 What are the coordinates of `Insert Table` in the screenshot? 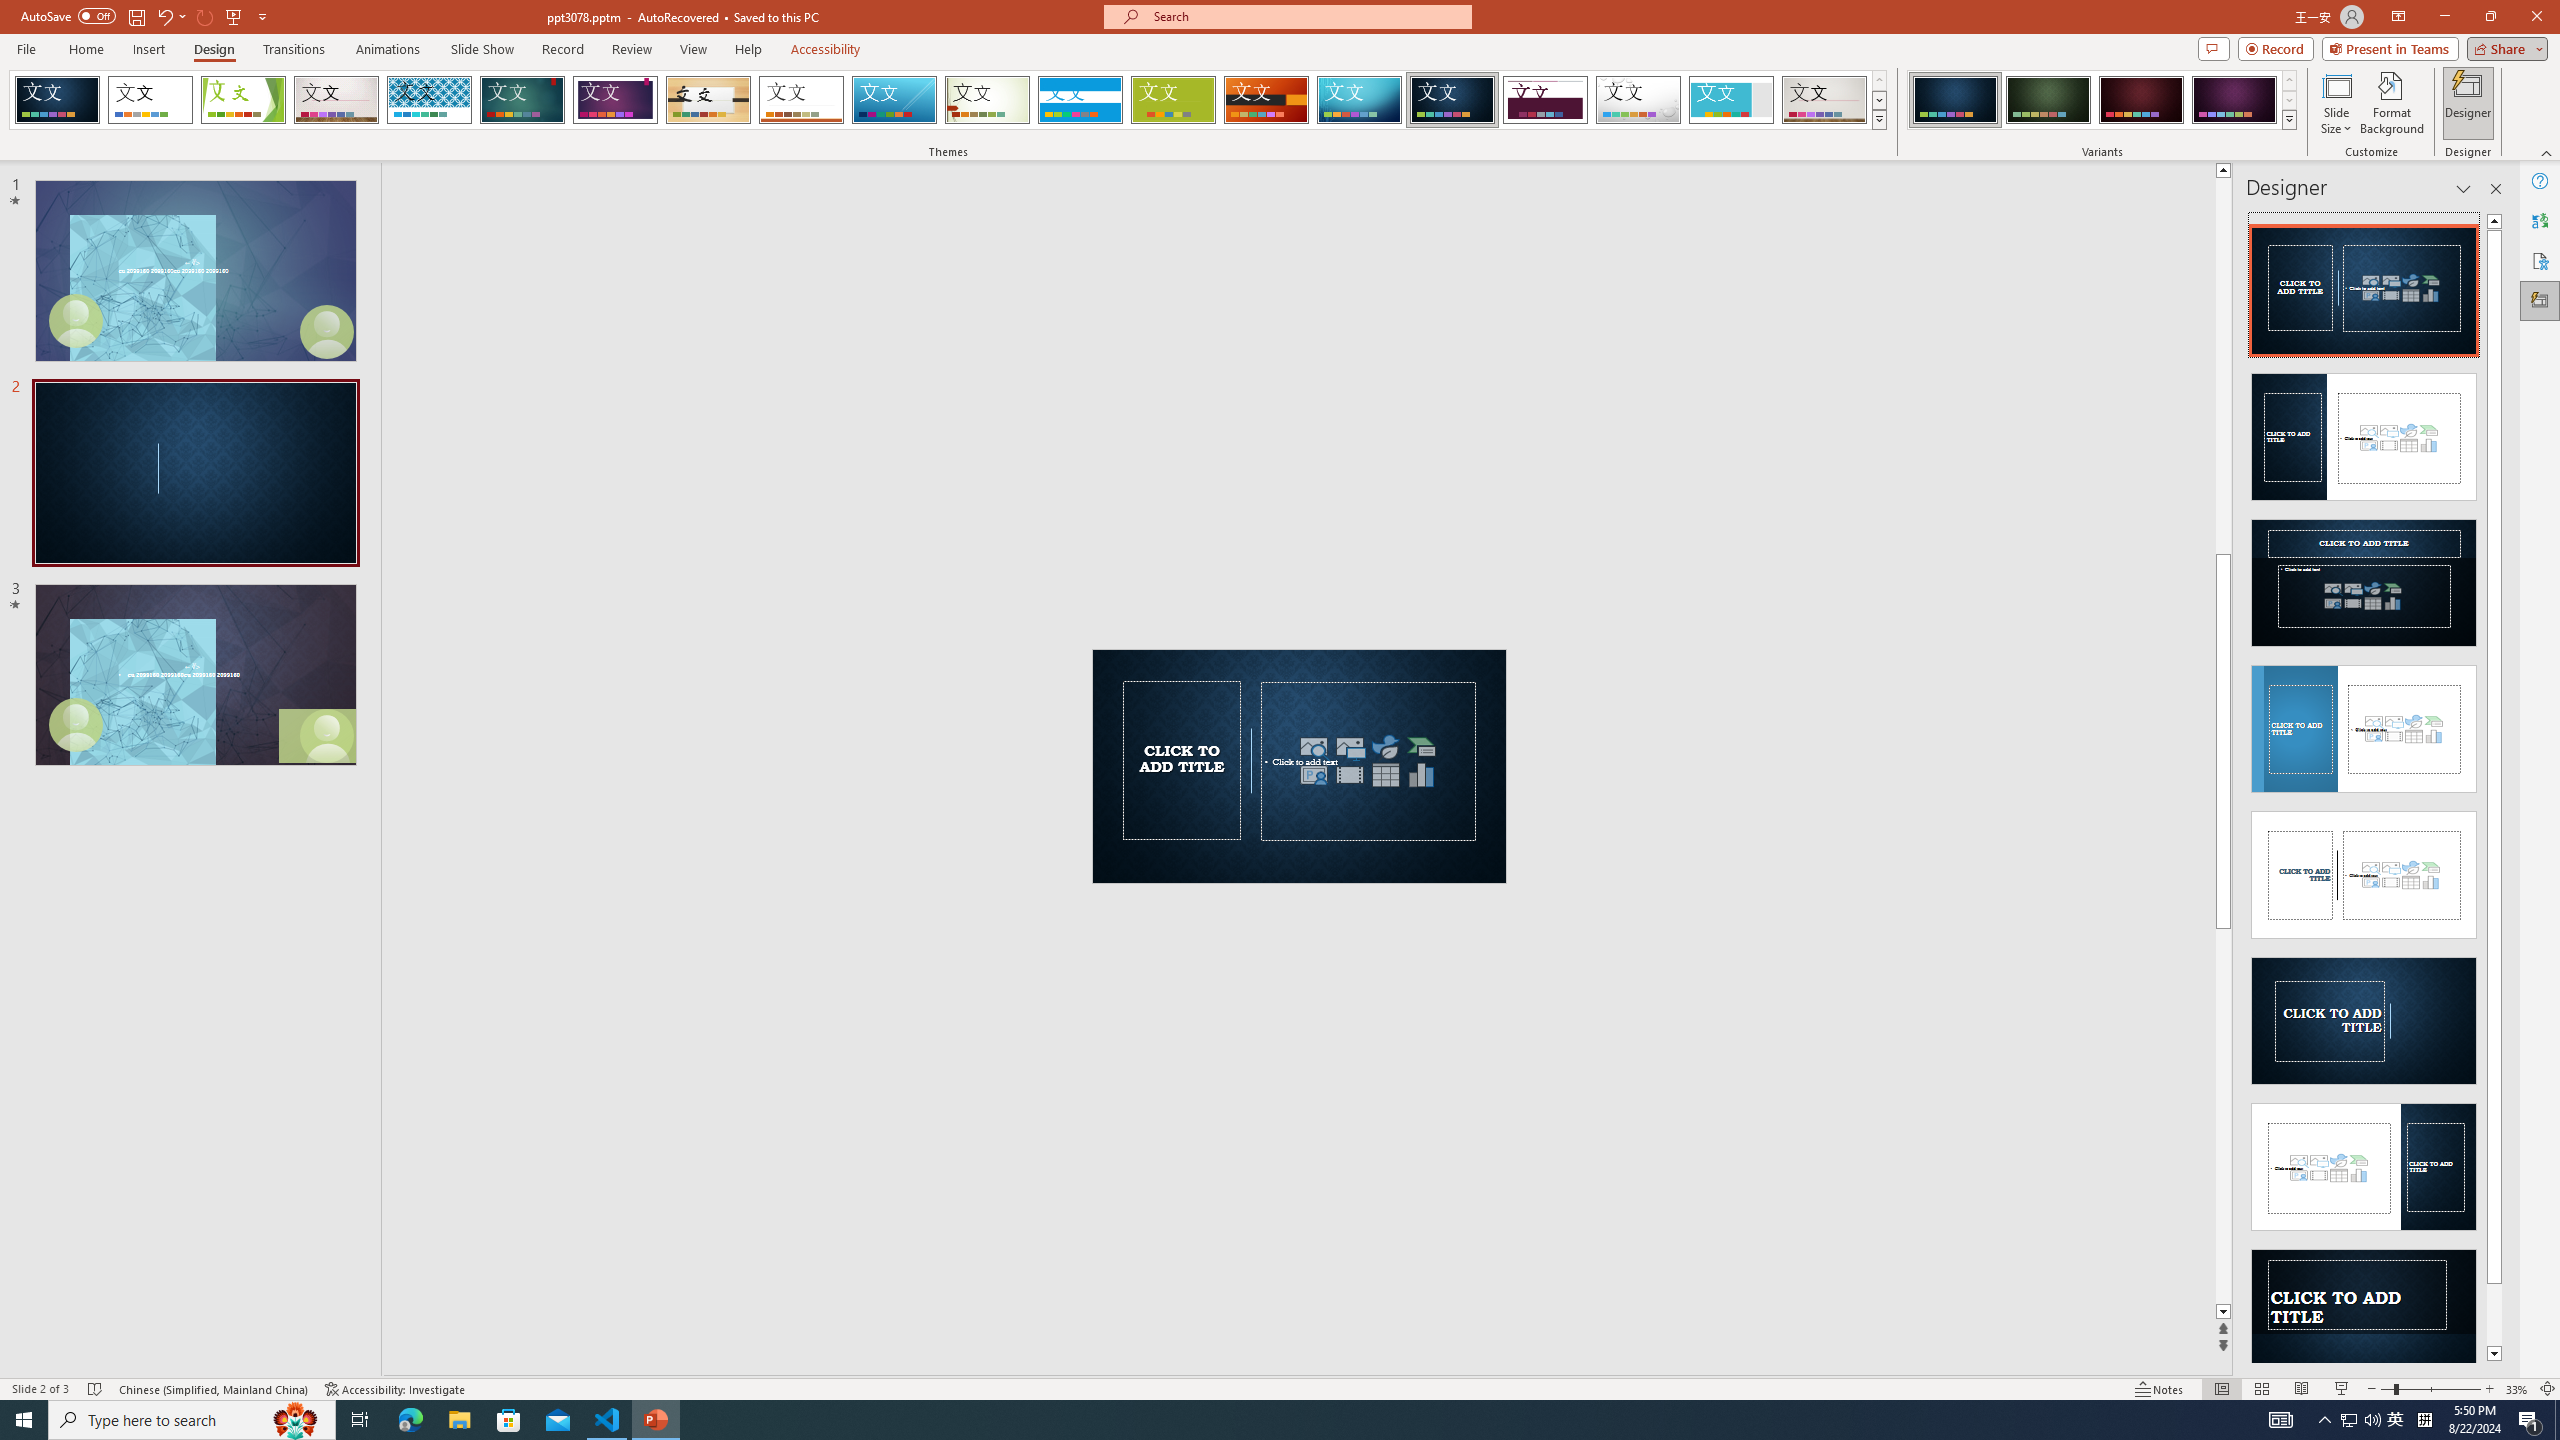 It's located at (1386, 774).